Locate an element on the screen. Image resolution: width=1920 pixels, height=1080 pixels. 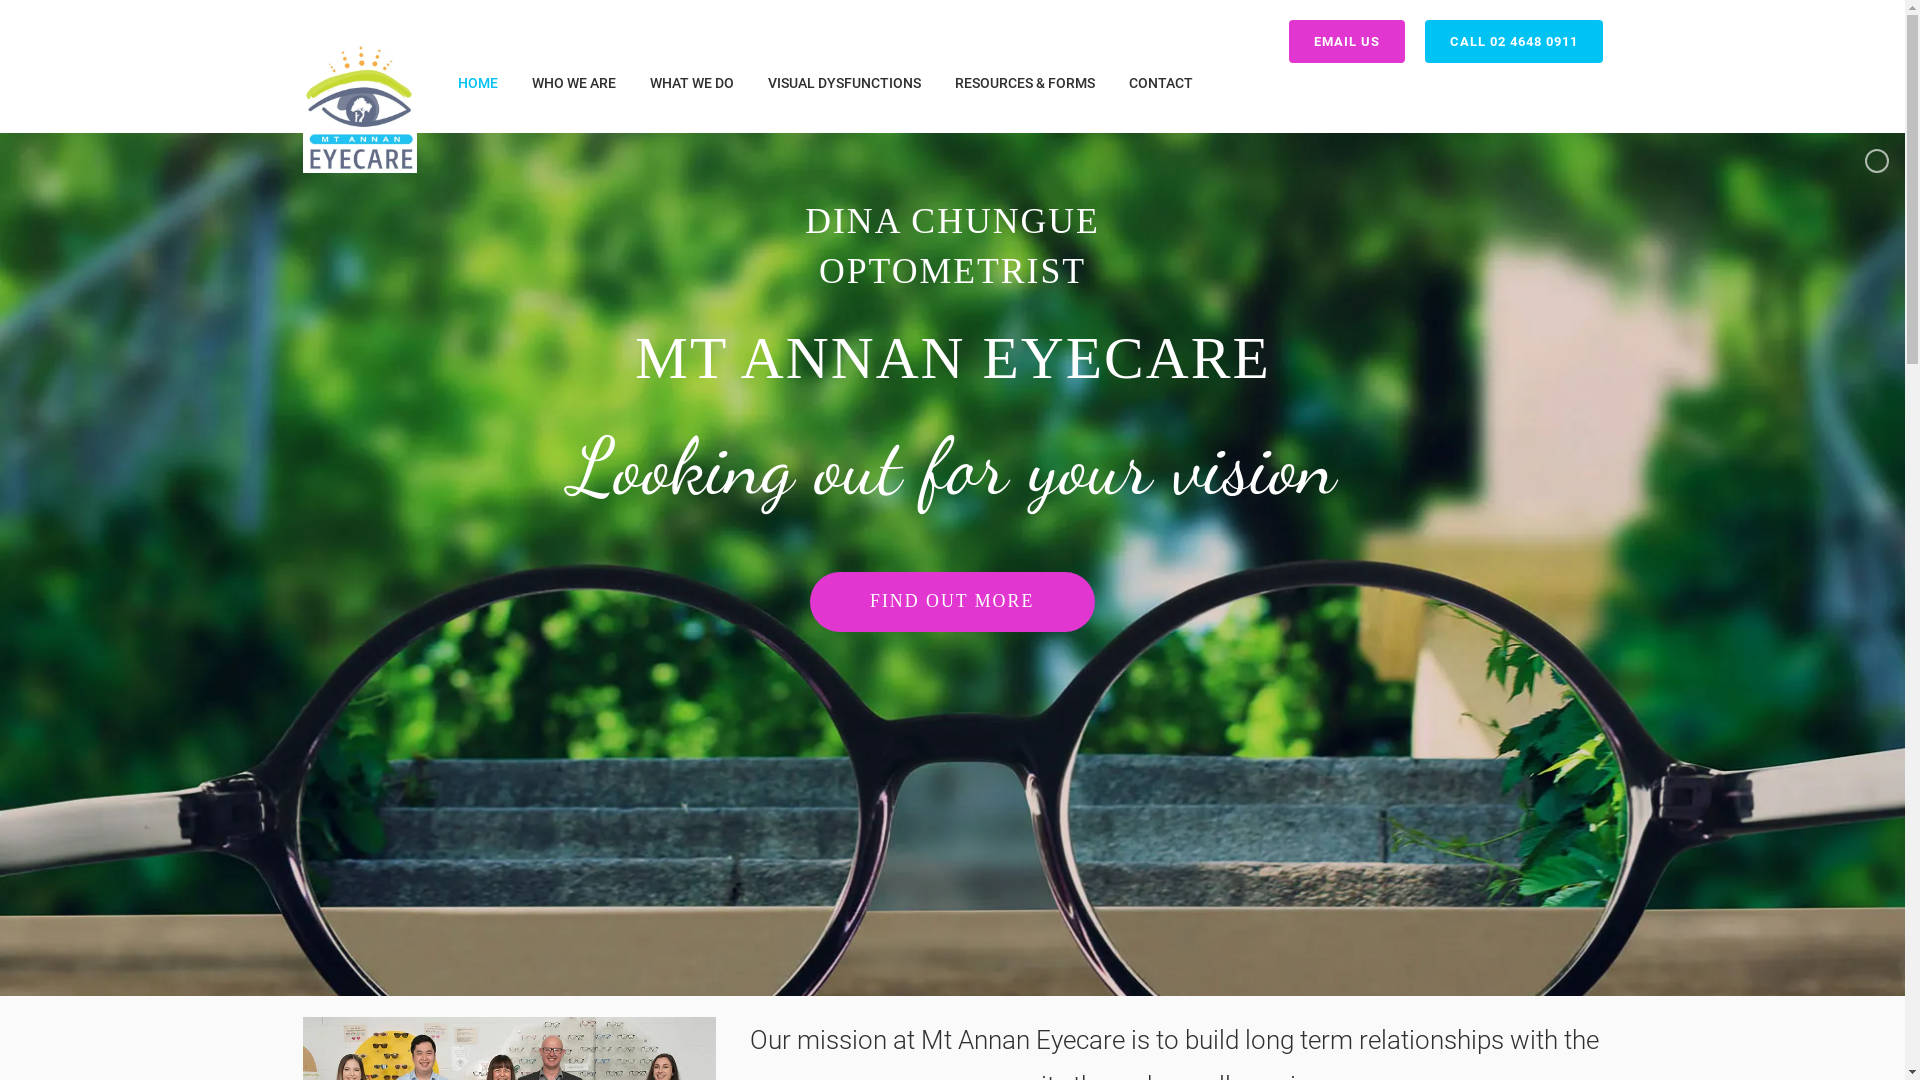
WHO WE ARE is located at coordinates (574, 83).